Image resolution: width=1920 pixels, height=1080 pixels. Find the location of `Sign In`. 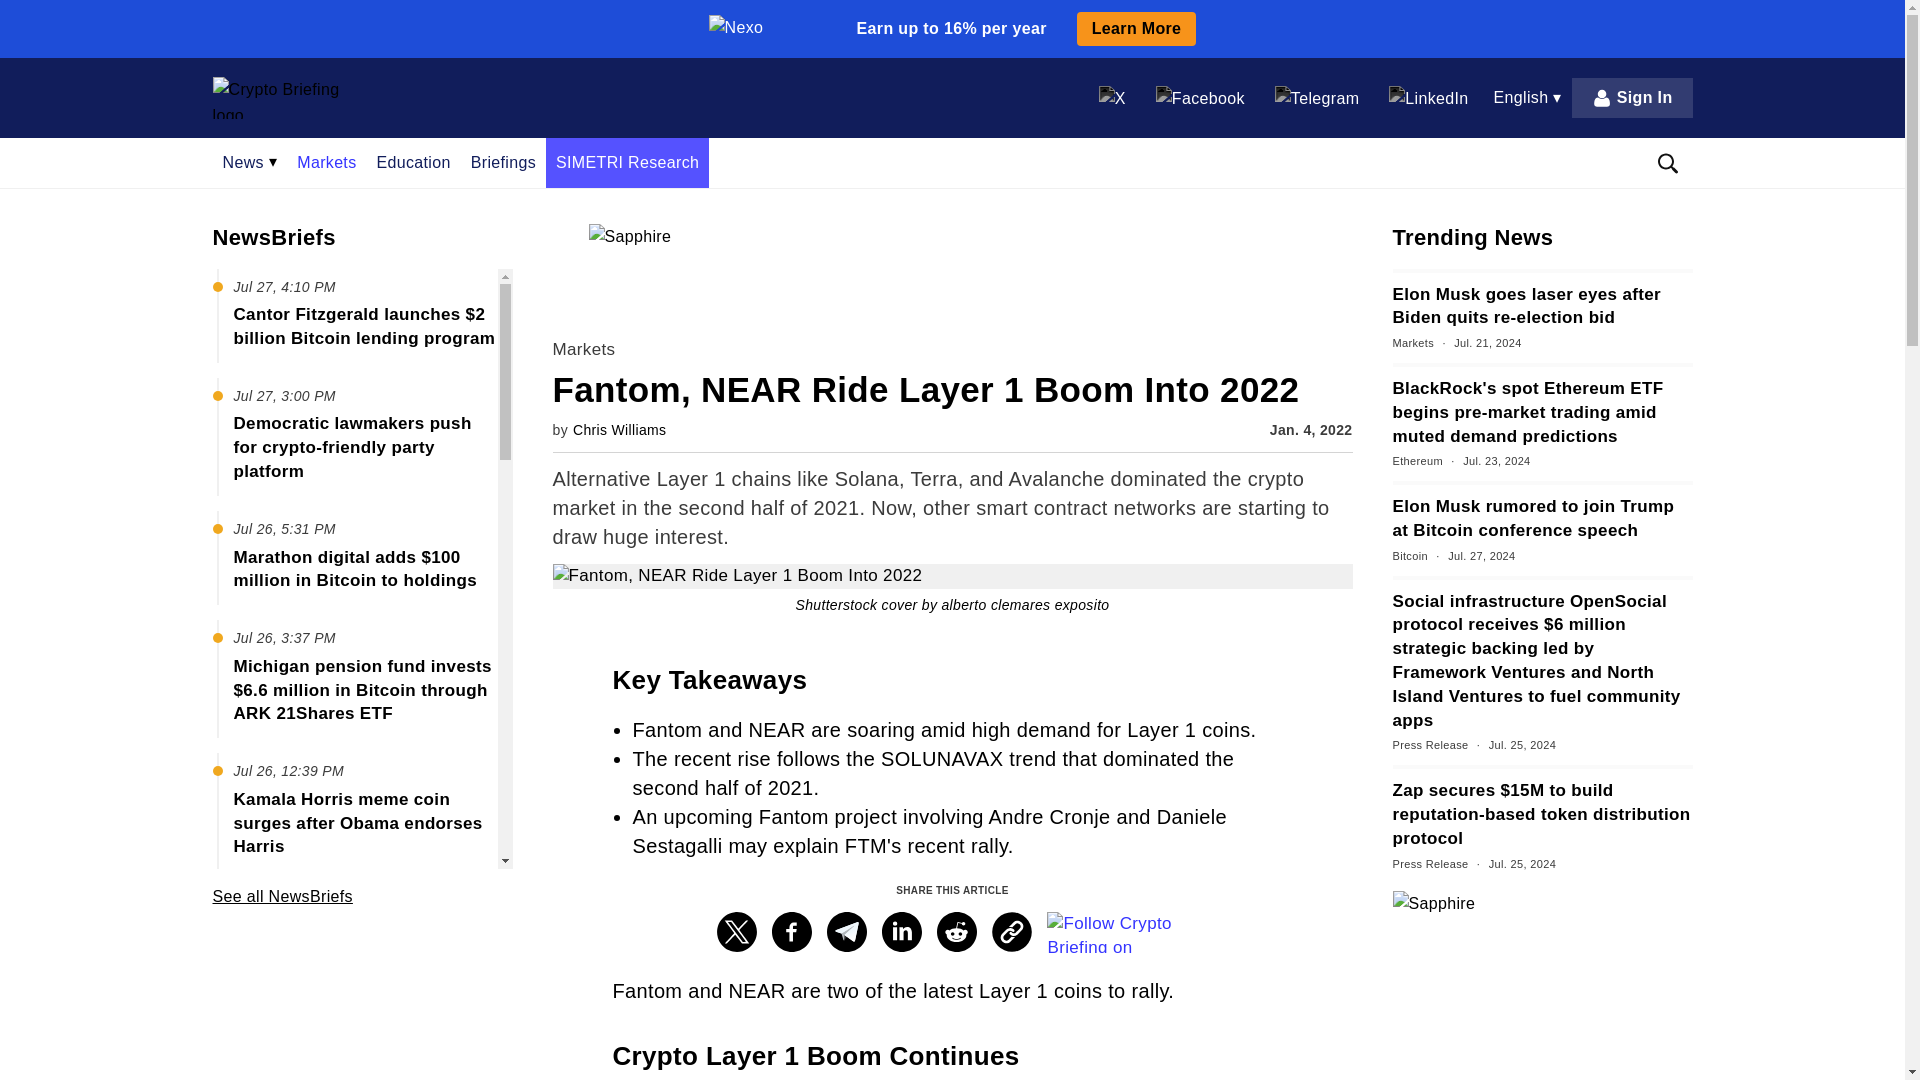

Sign In is located at coordinates (1632, 97).